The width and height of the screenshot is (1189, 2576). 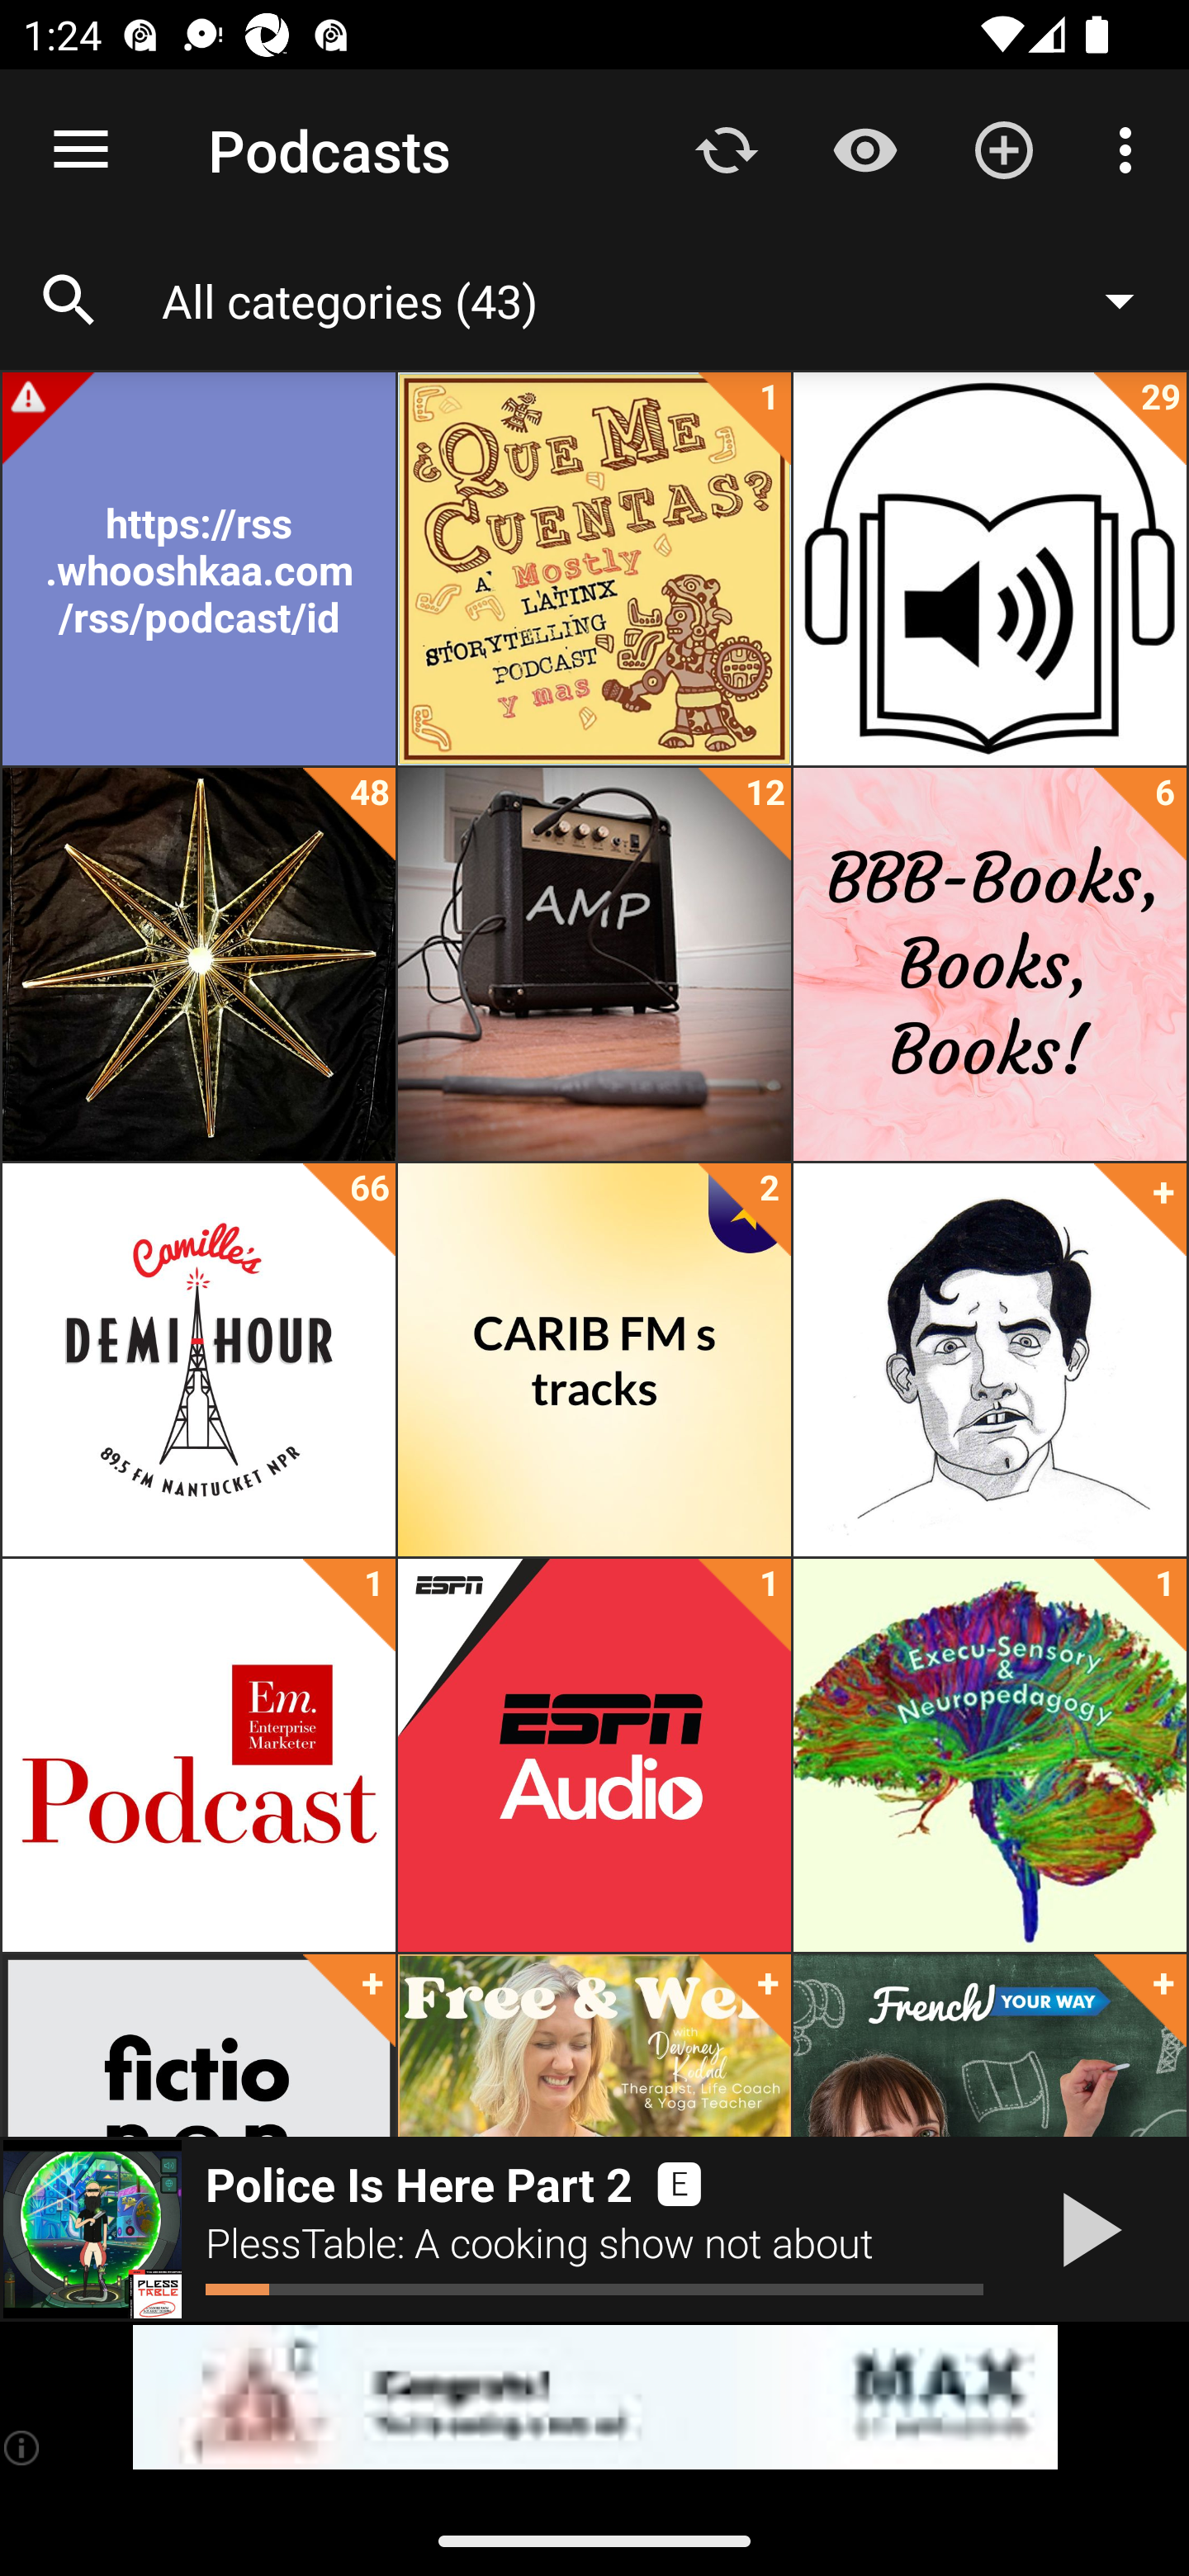 What do you see at coordinates (1131, 149) in the screenshot?
I see `More options` at bounding box center [1131, 149].